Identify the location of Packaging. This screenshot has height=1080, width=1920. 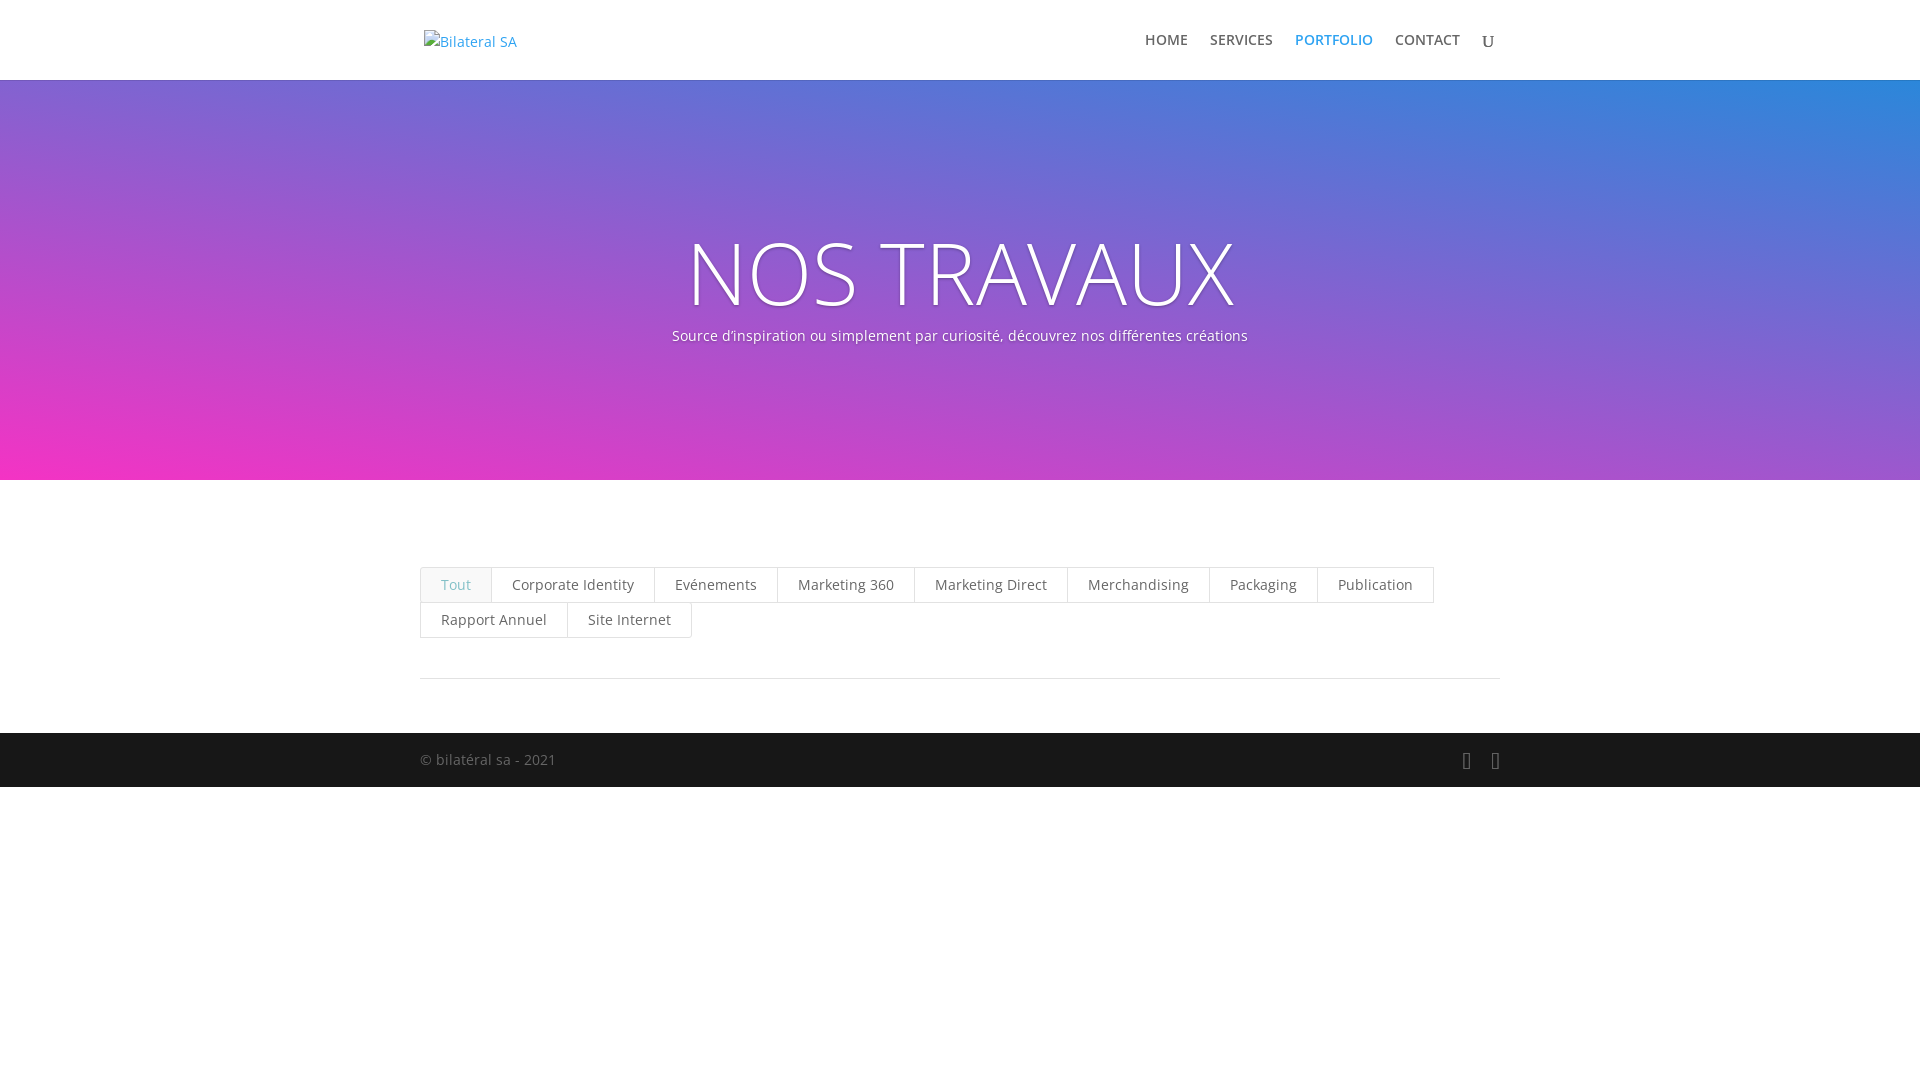
(1264, 585).